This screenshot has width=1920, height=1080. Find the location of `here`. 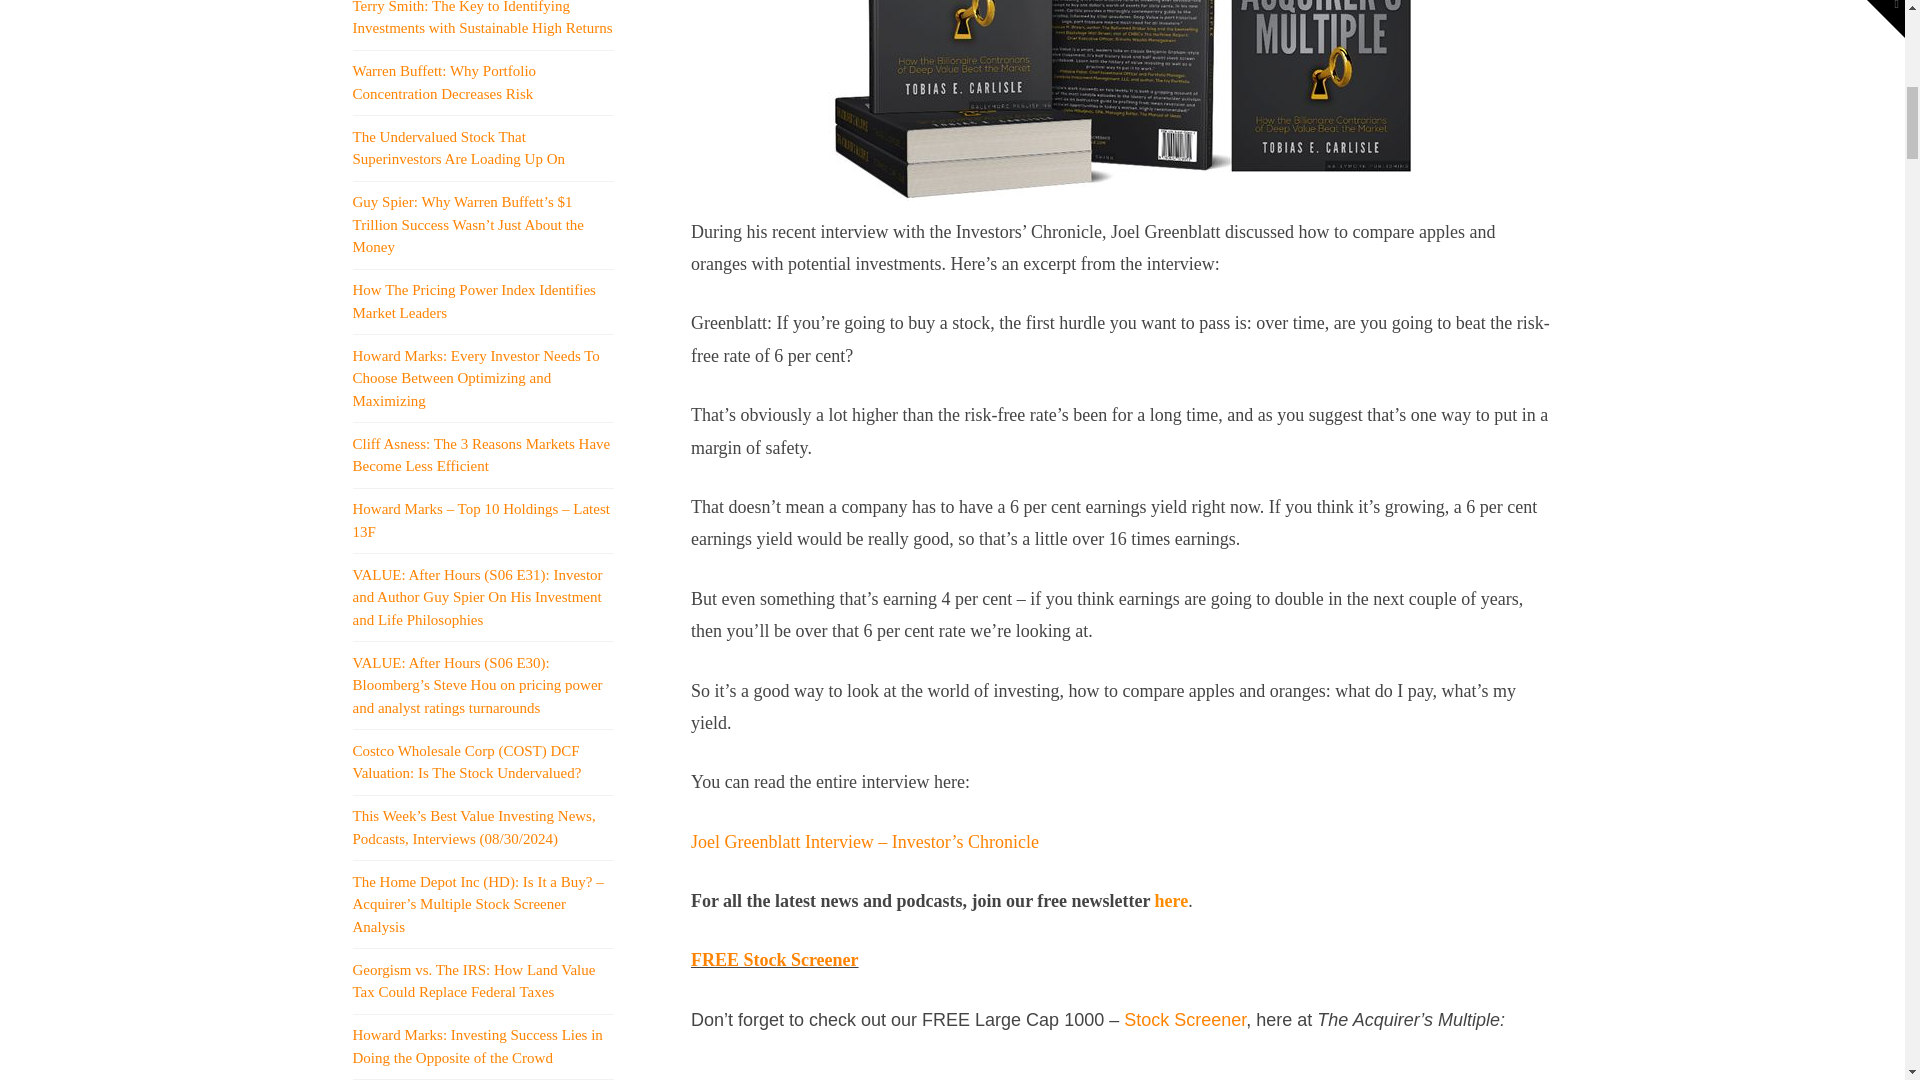

here is located at coordinates (1172, 901).